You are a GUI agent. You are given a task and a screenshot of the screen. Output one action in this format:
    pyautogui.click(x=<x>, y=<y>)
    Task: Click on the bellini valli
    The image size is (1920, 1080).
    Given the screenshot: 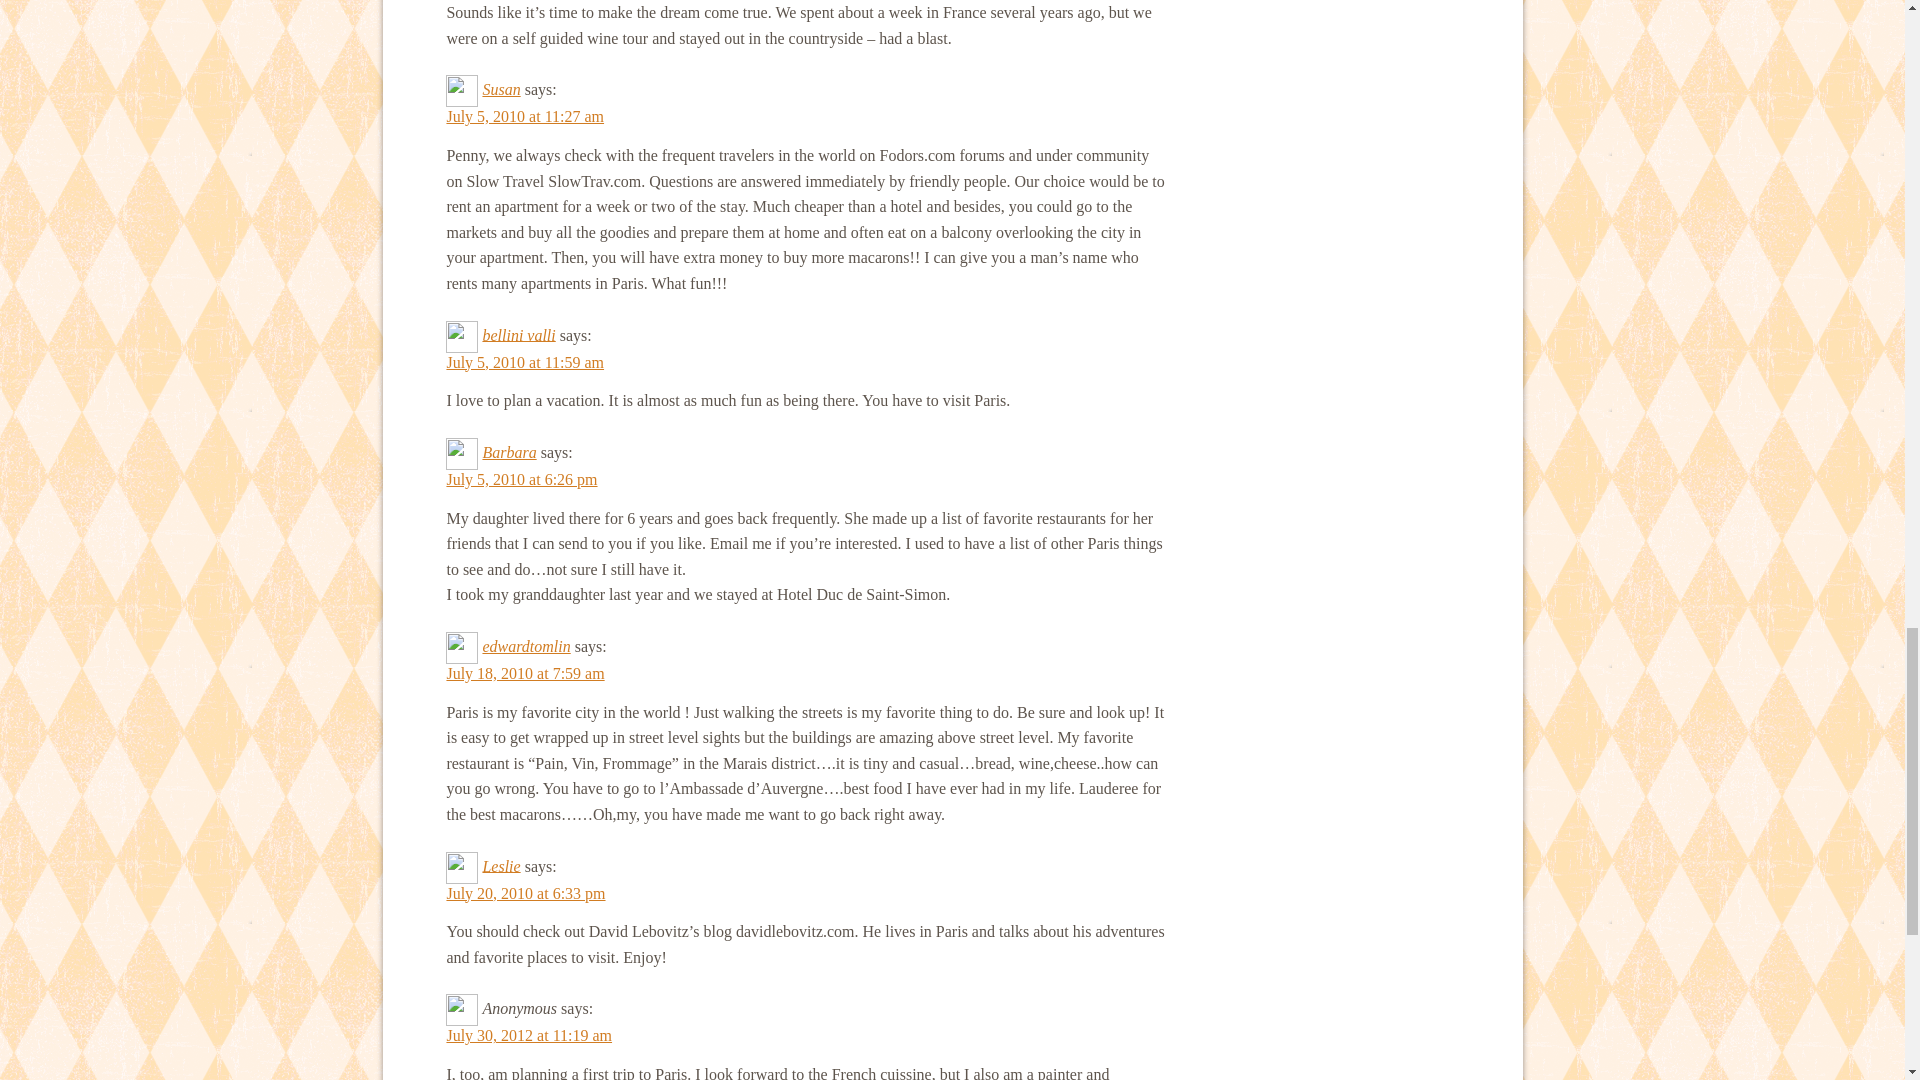 What is the action you would take?
    pyautogui.click(x=518, y=334)
    